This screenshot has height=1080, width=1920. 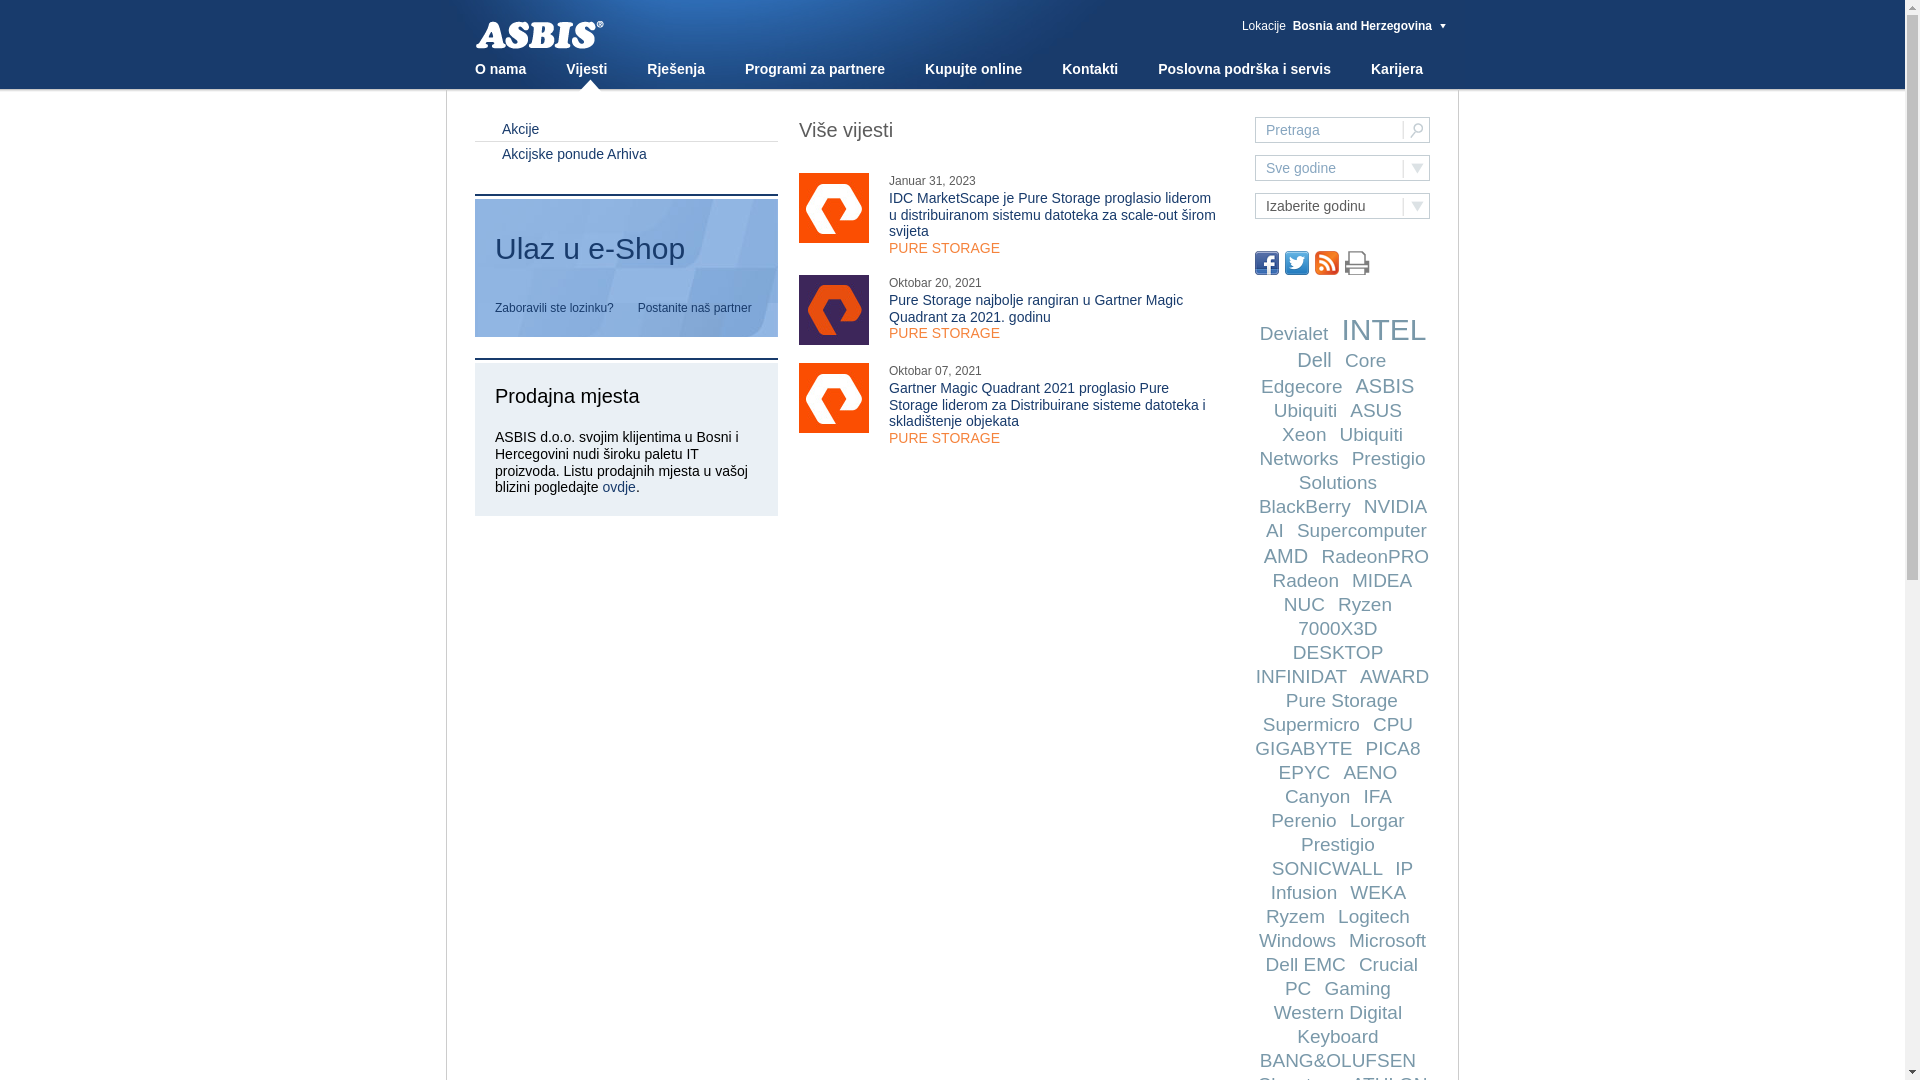 I want to click on Western Digital, so click(x=1338, y=1012).